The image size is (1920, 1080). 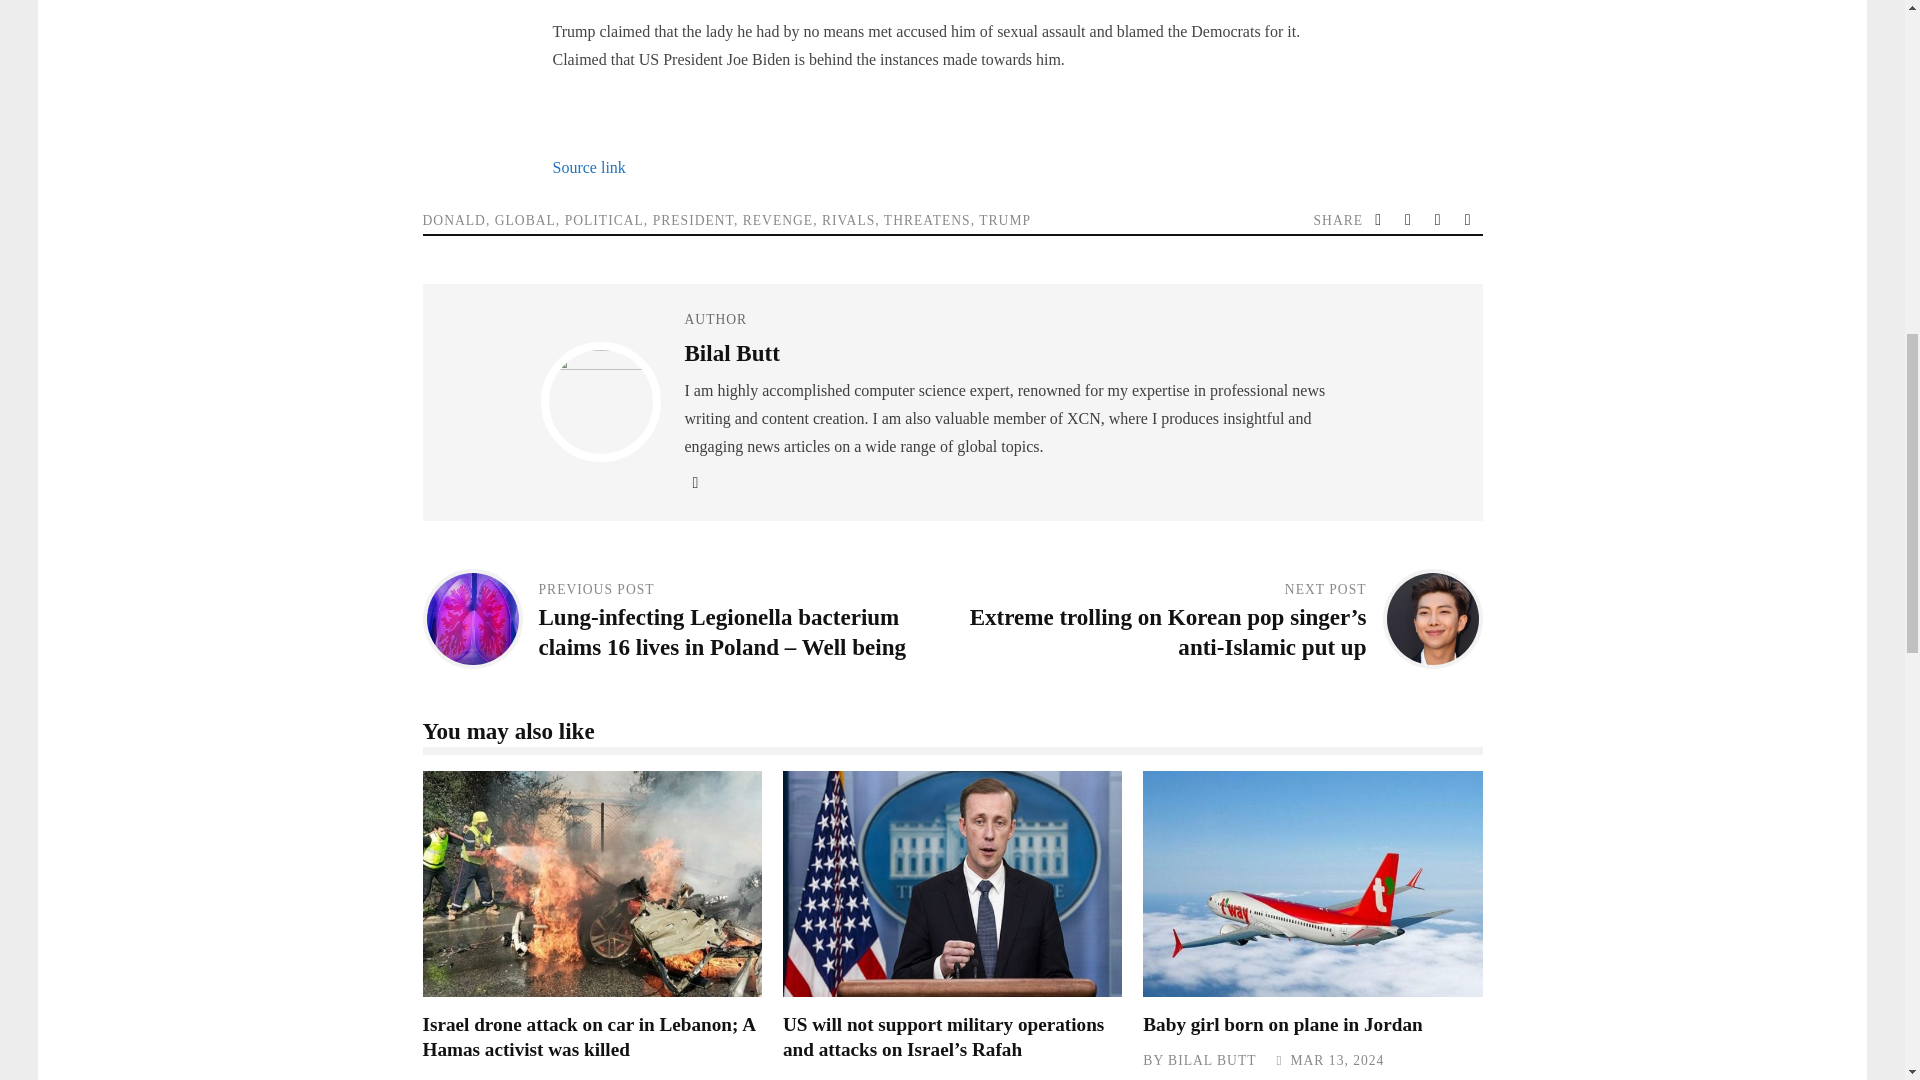 I want to click on Source link, so click(x=588, y=167).